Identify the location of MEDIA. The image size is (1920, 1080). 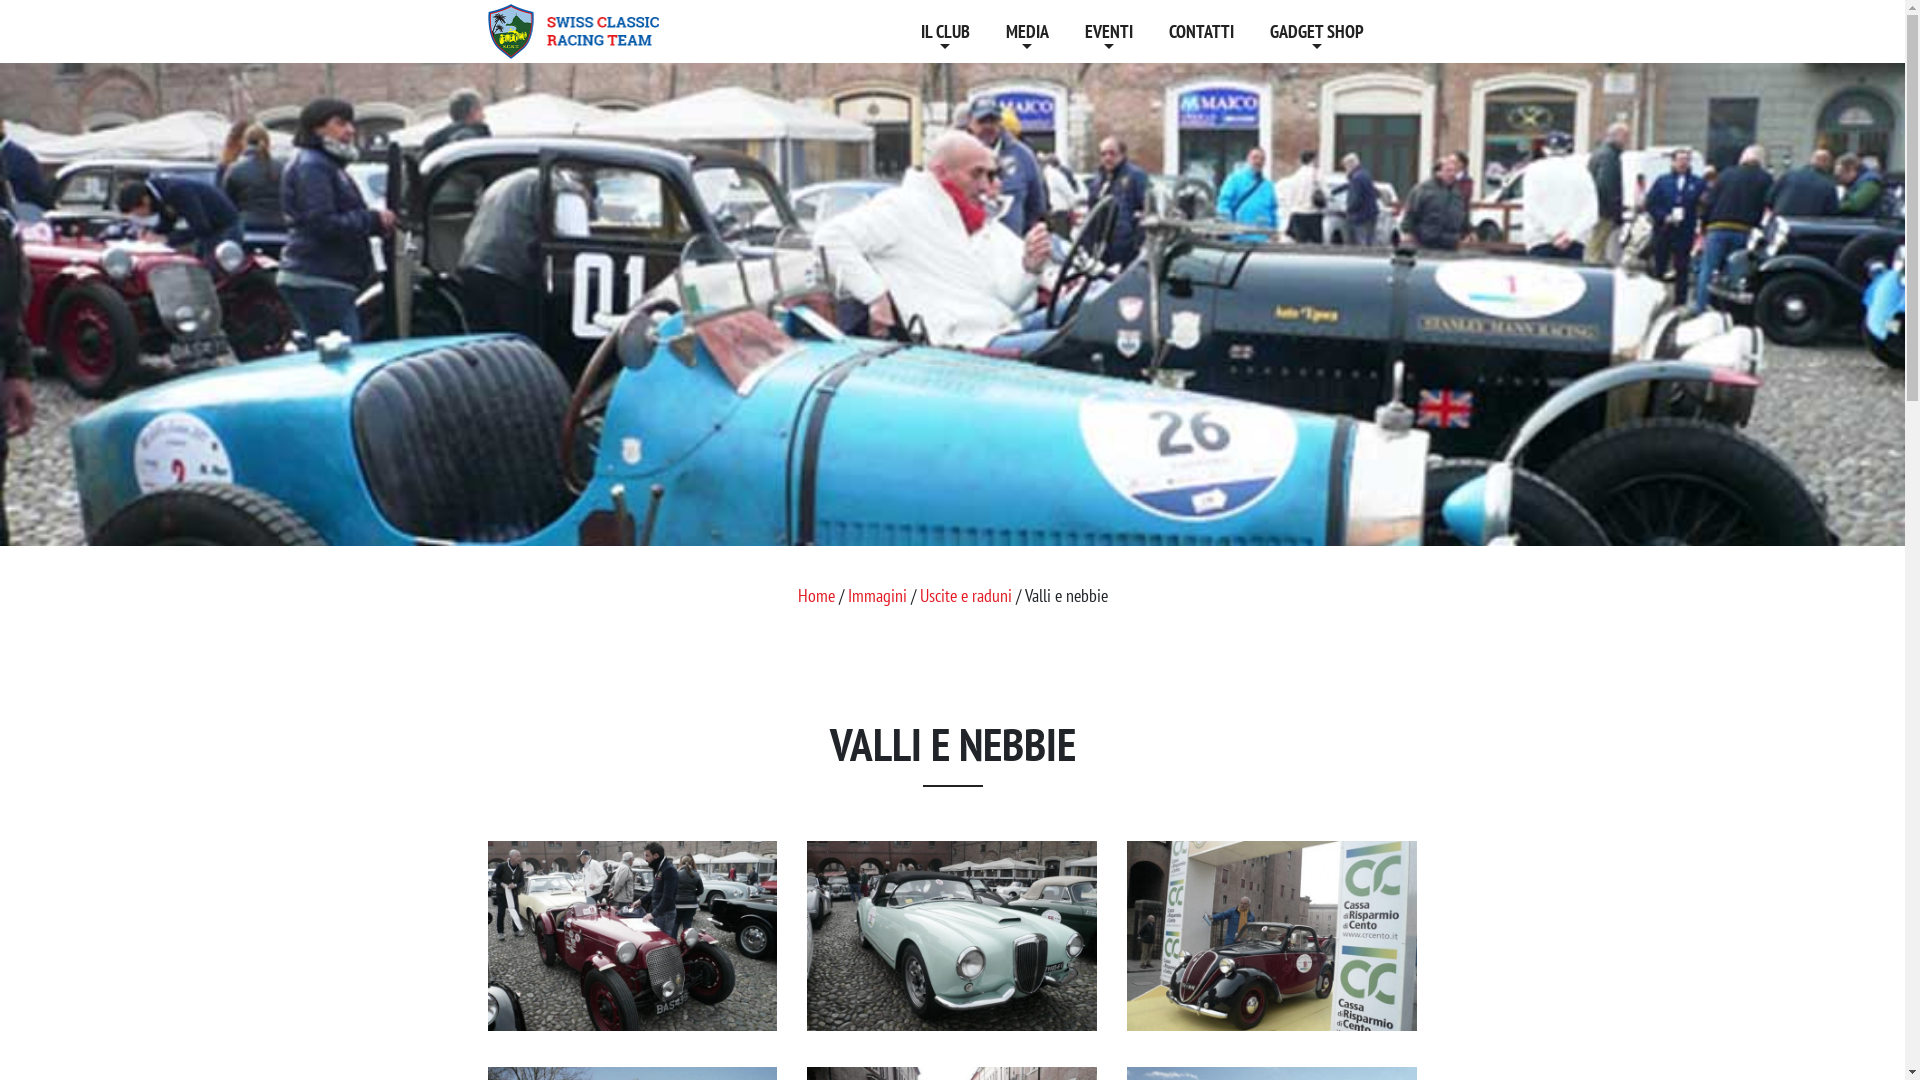
(1027, 32).